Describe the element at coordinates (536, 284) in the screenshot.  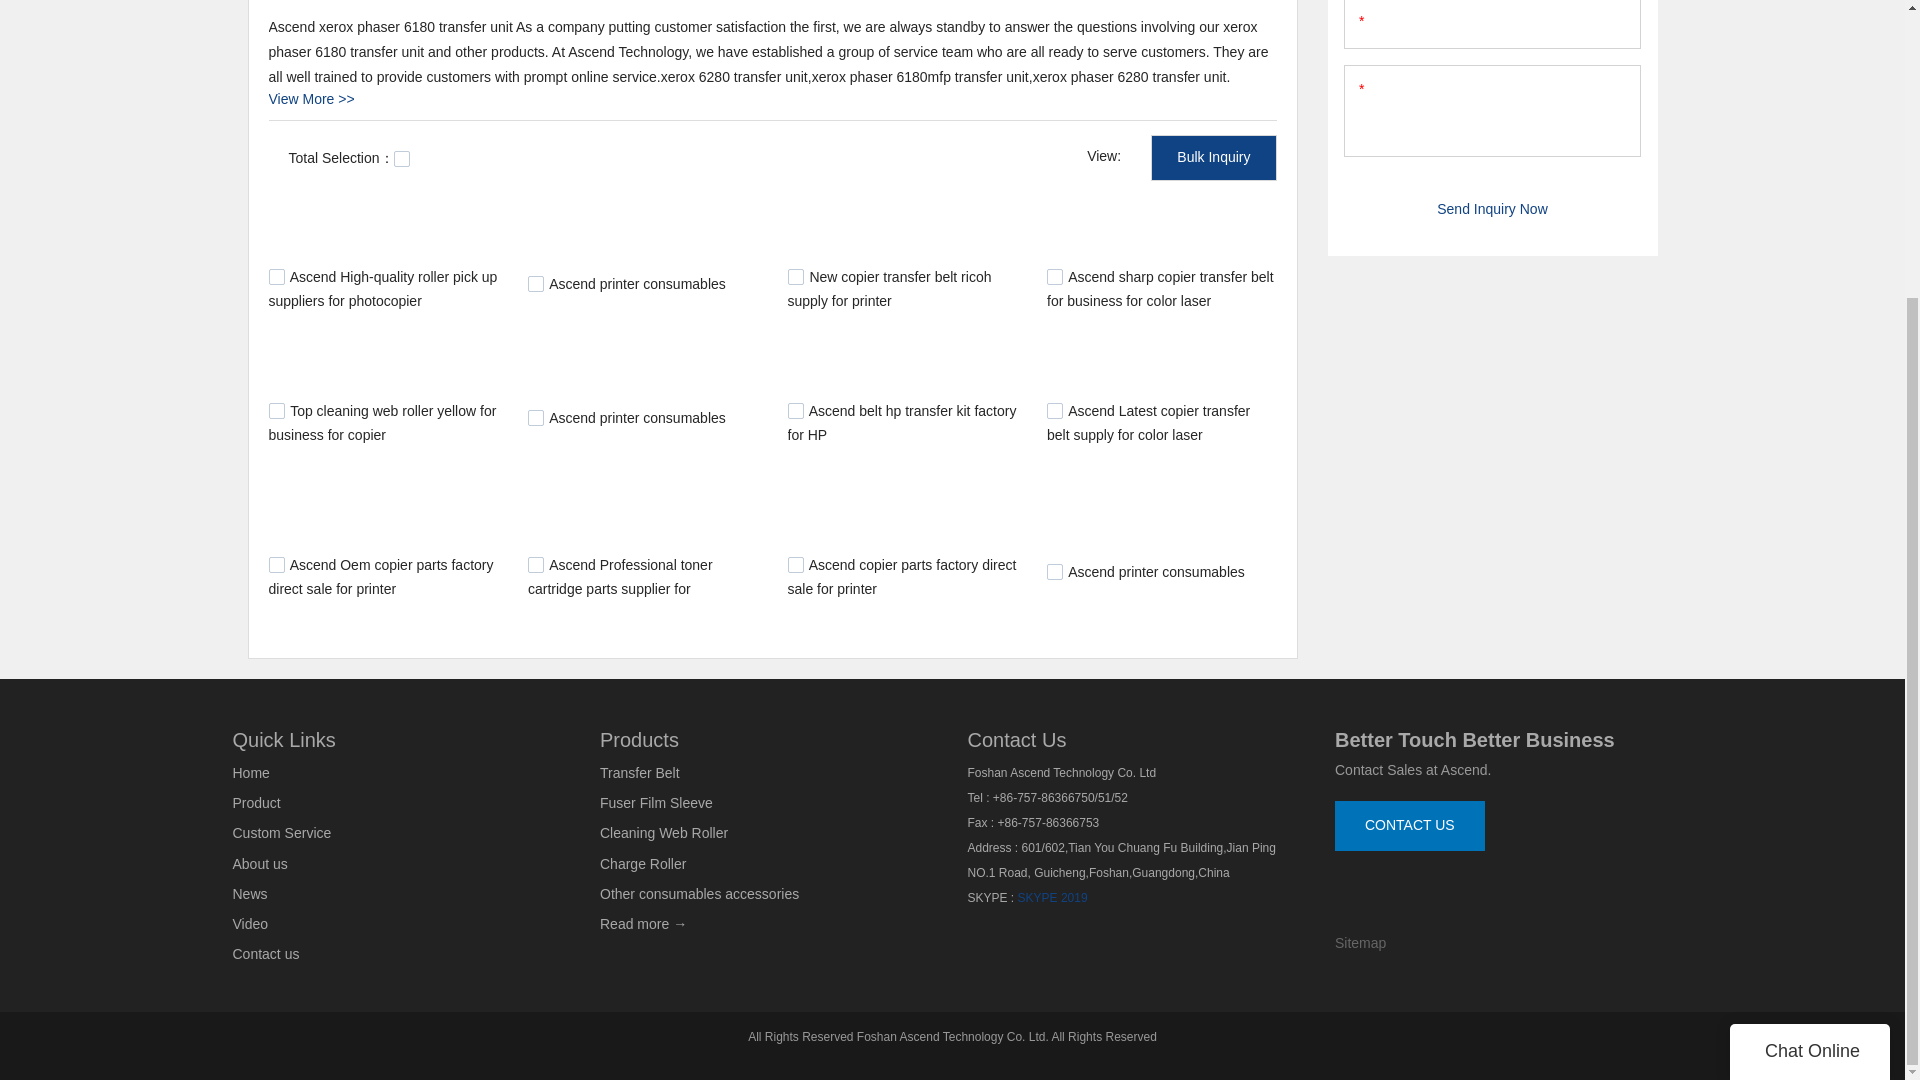
I see `1282` at that location.